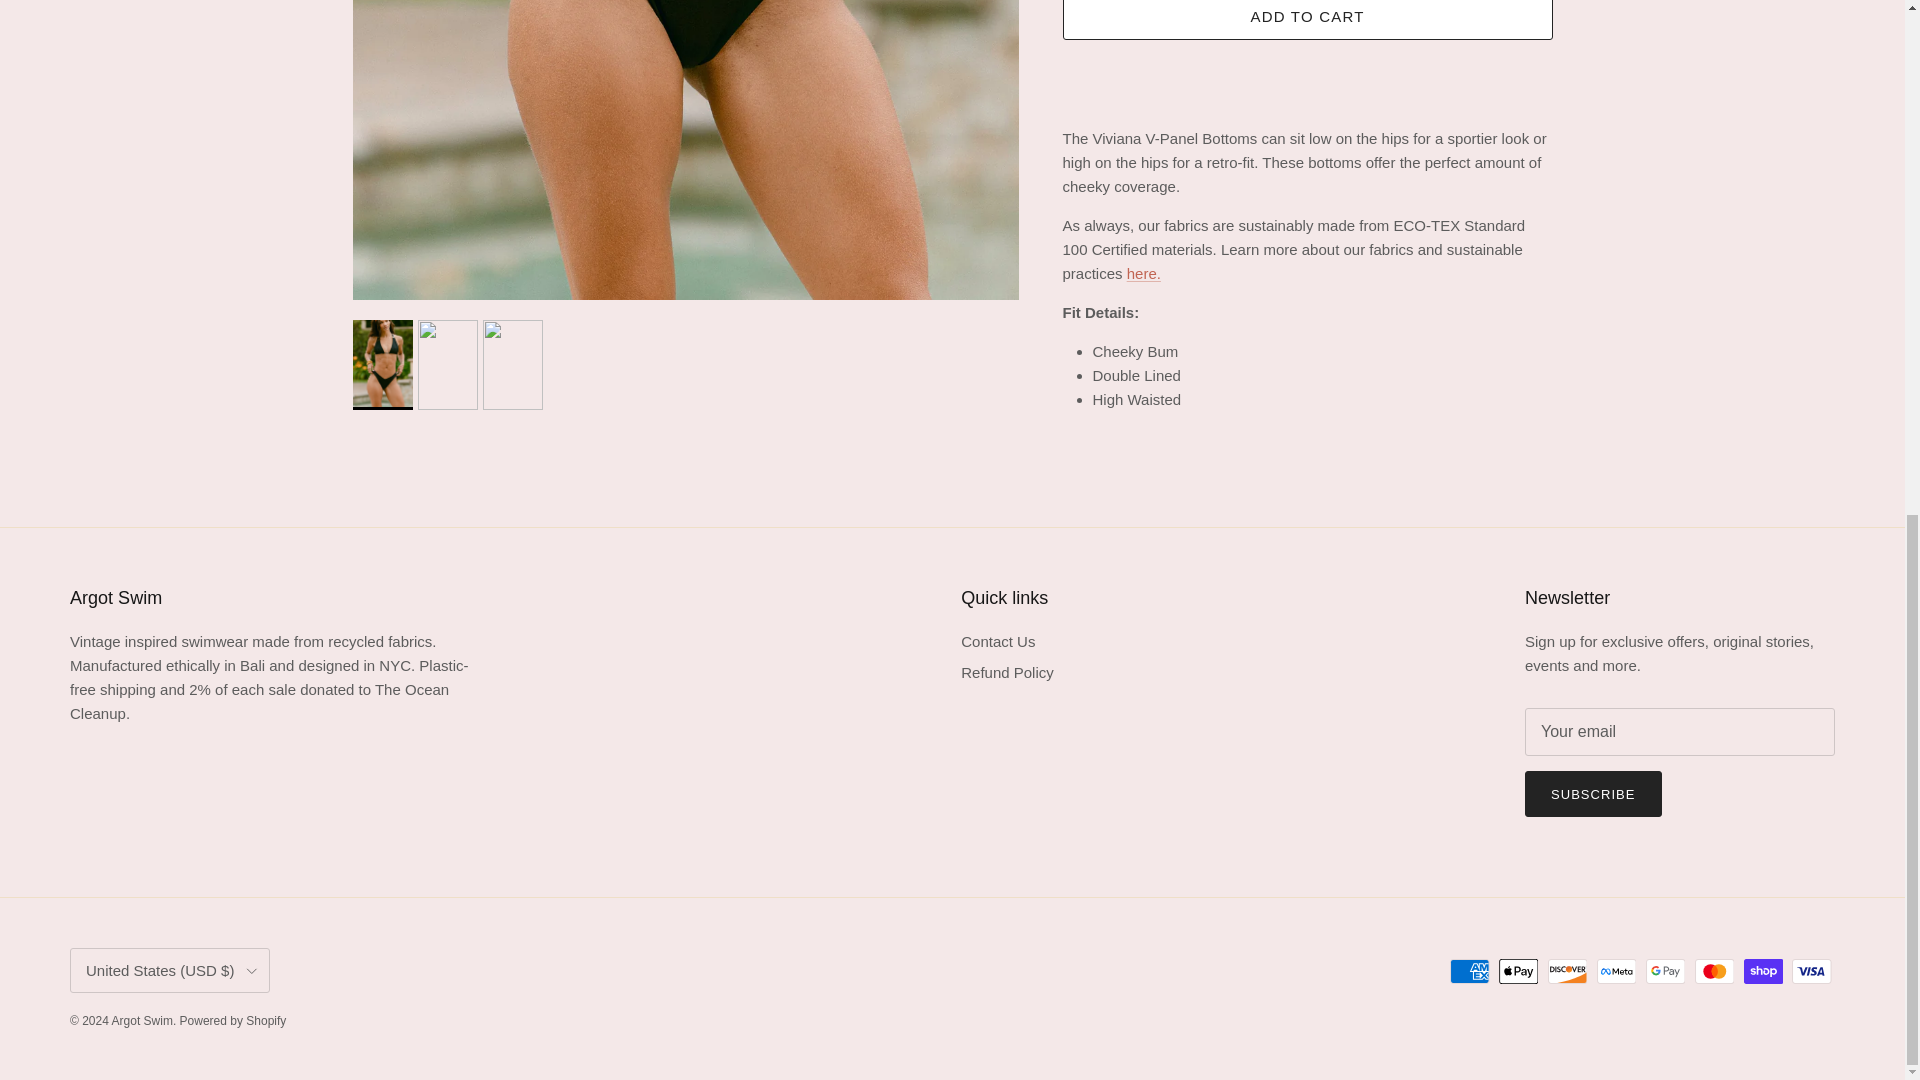  Describe the element at coordinates (1469, 971) in the screenshot. I see `American Express` at that location.